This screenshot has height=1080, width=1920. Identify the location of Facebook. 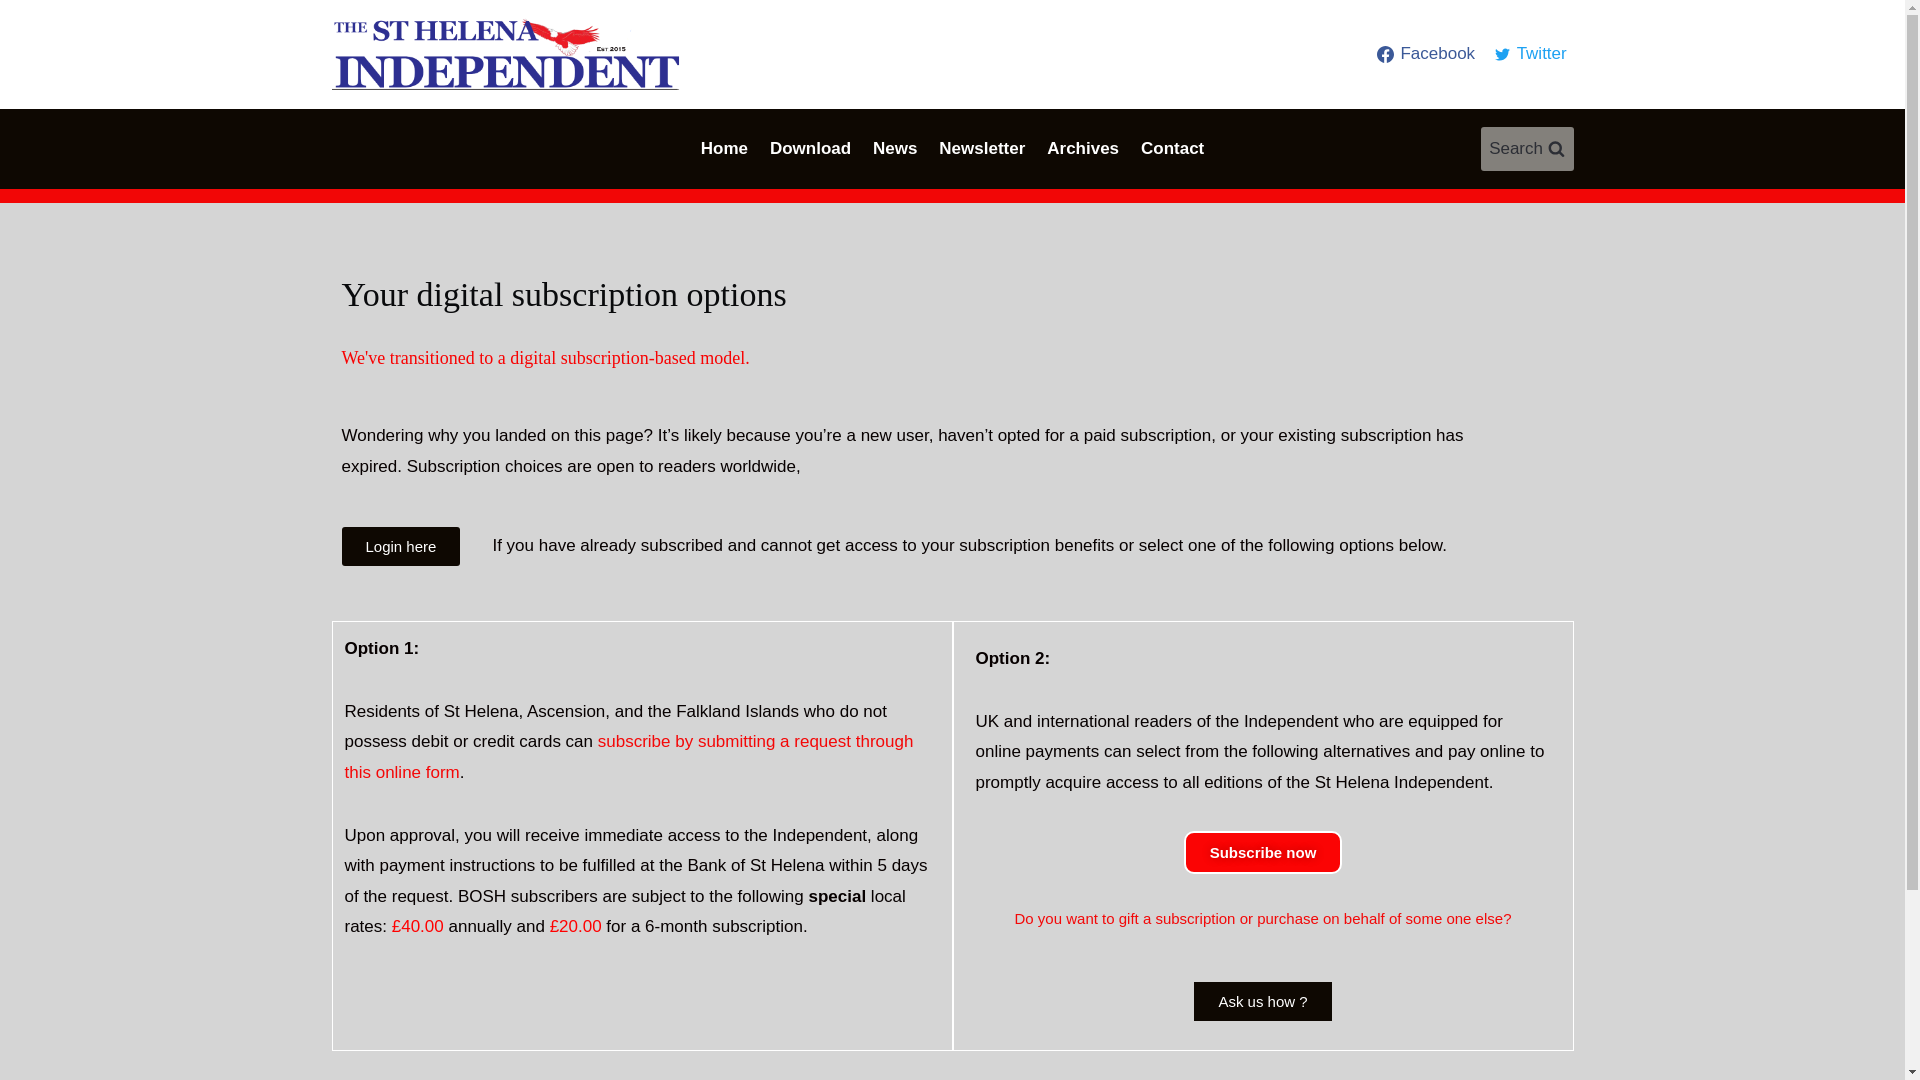
(1426, 54).